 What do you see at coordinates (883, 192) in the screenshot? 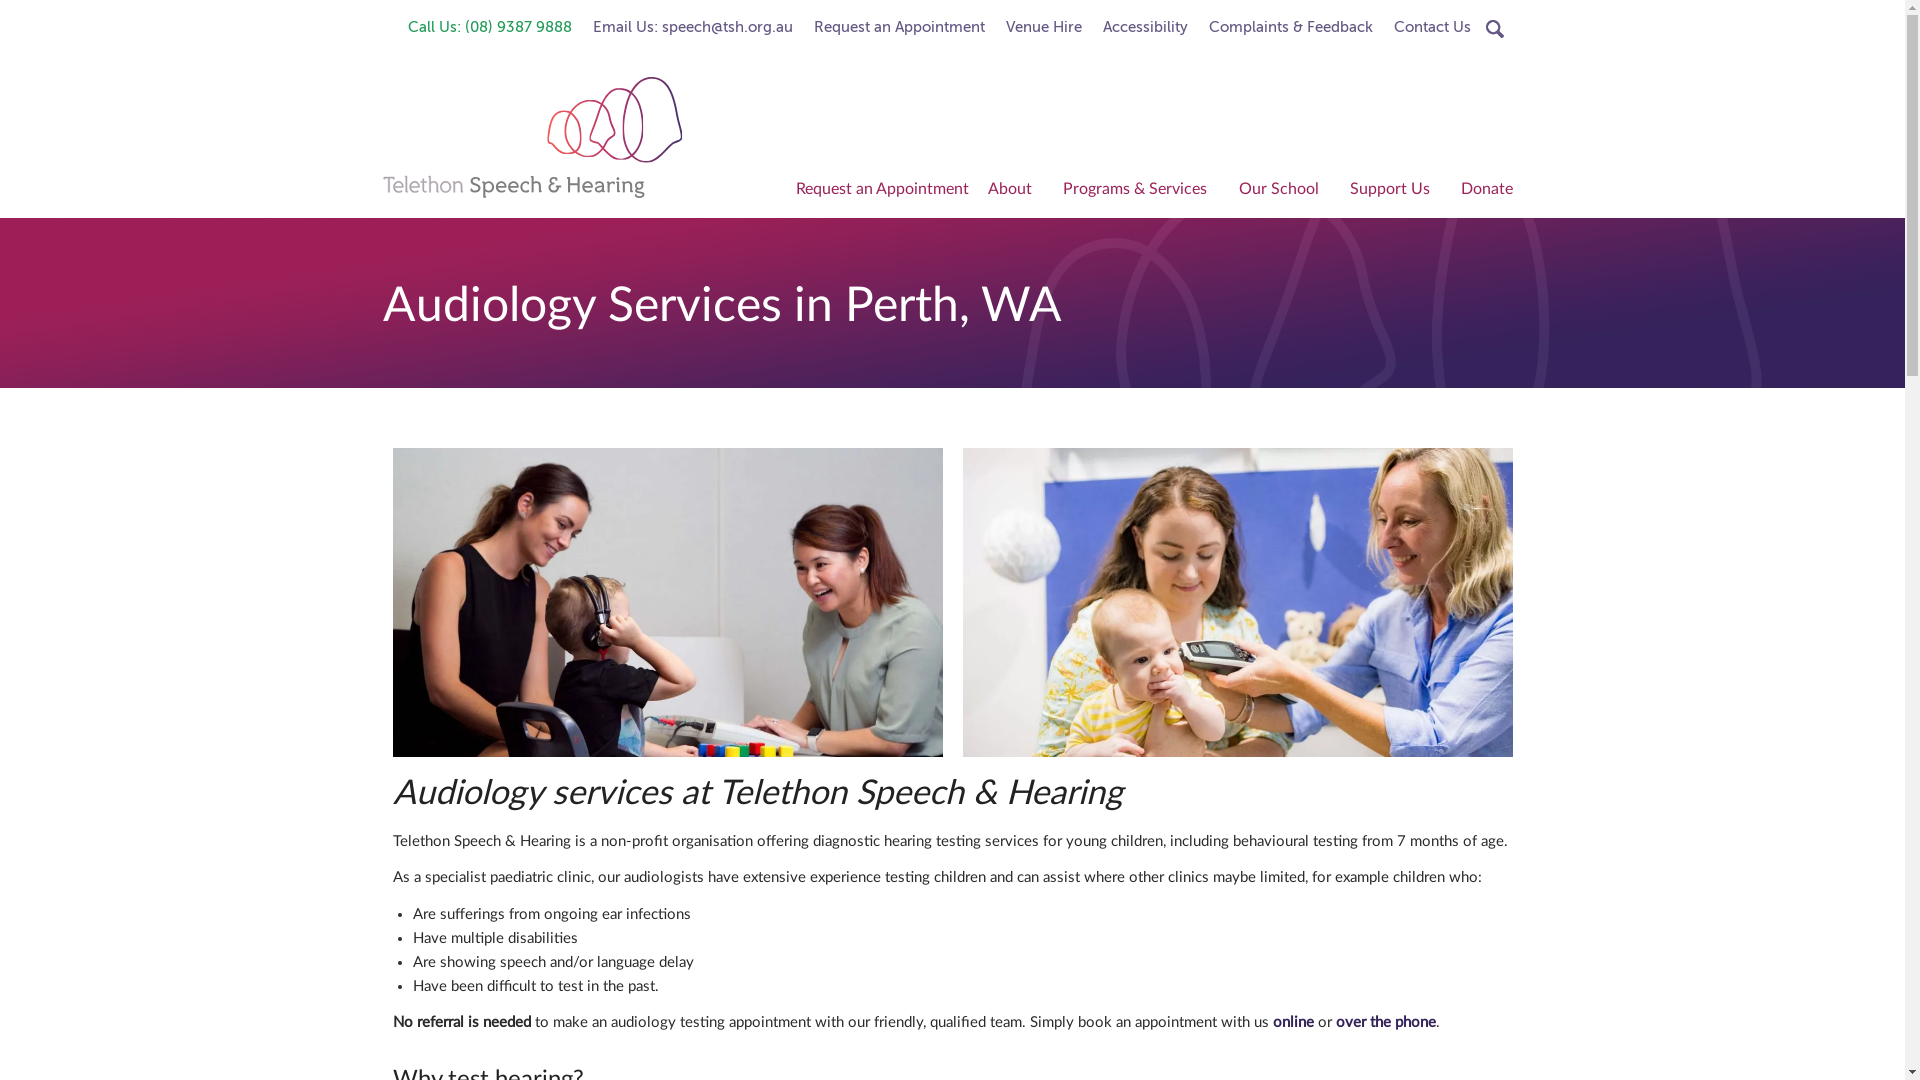
I see `Request an Appointment` at bounding box center [883, 192].